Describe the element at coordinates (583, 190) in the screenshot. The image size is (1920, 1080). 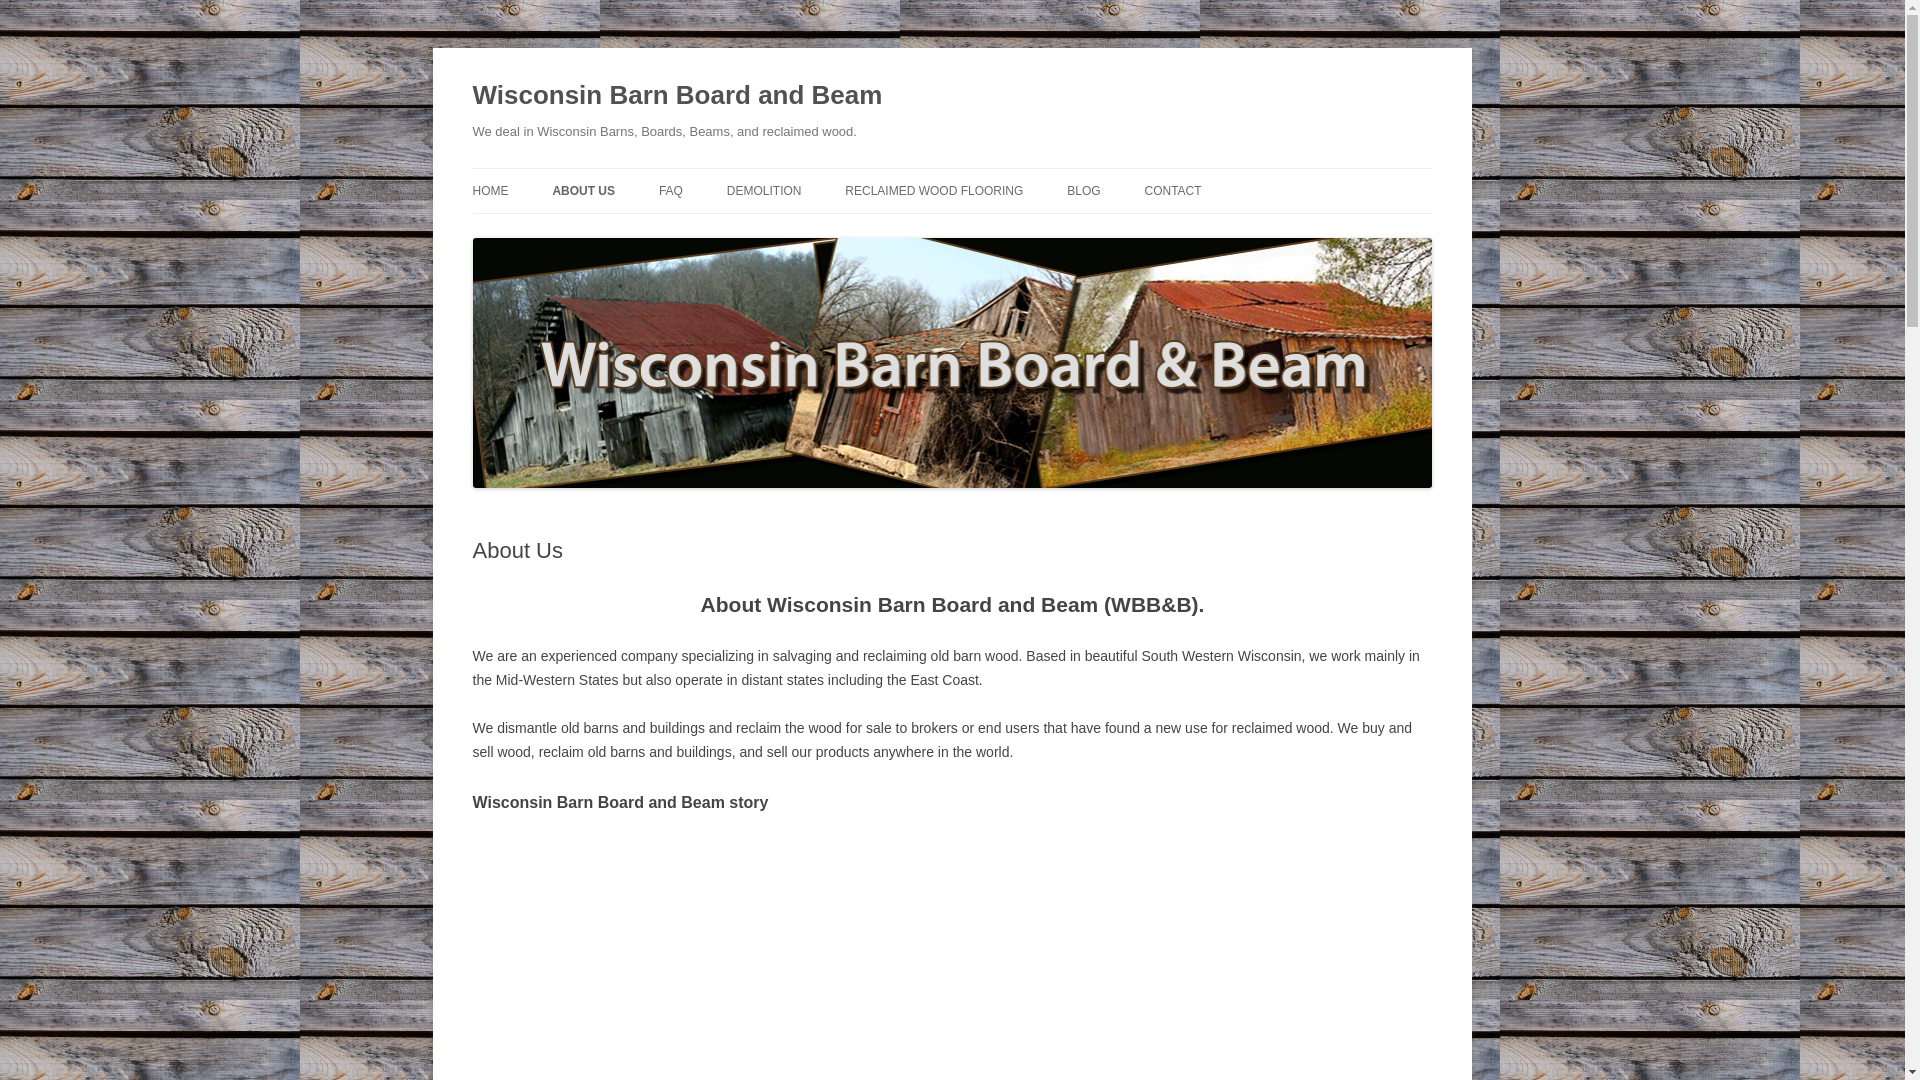
I see `ABOUT US` at that location.